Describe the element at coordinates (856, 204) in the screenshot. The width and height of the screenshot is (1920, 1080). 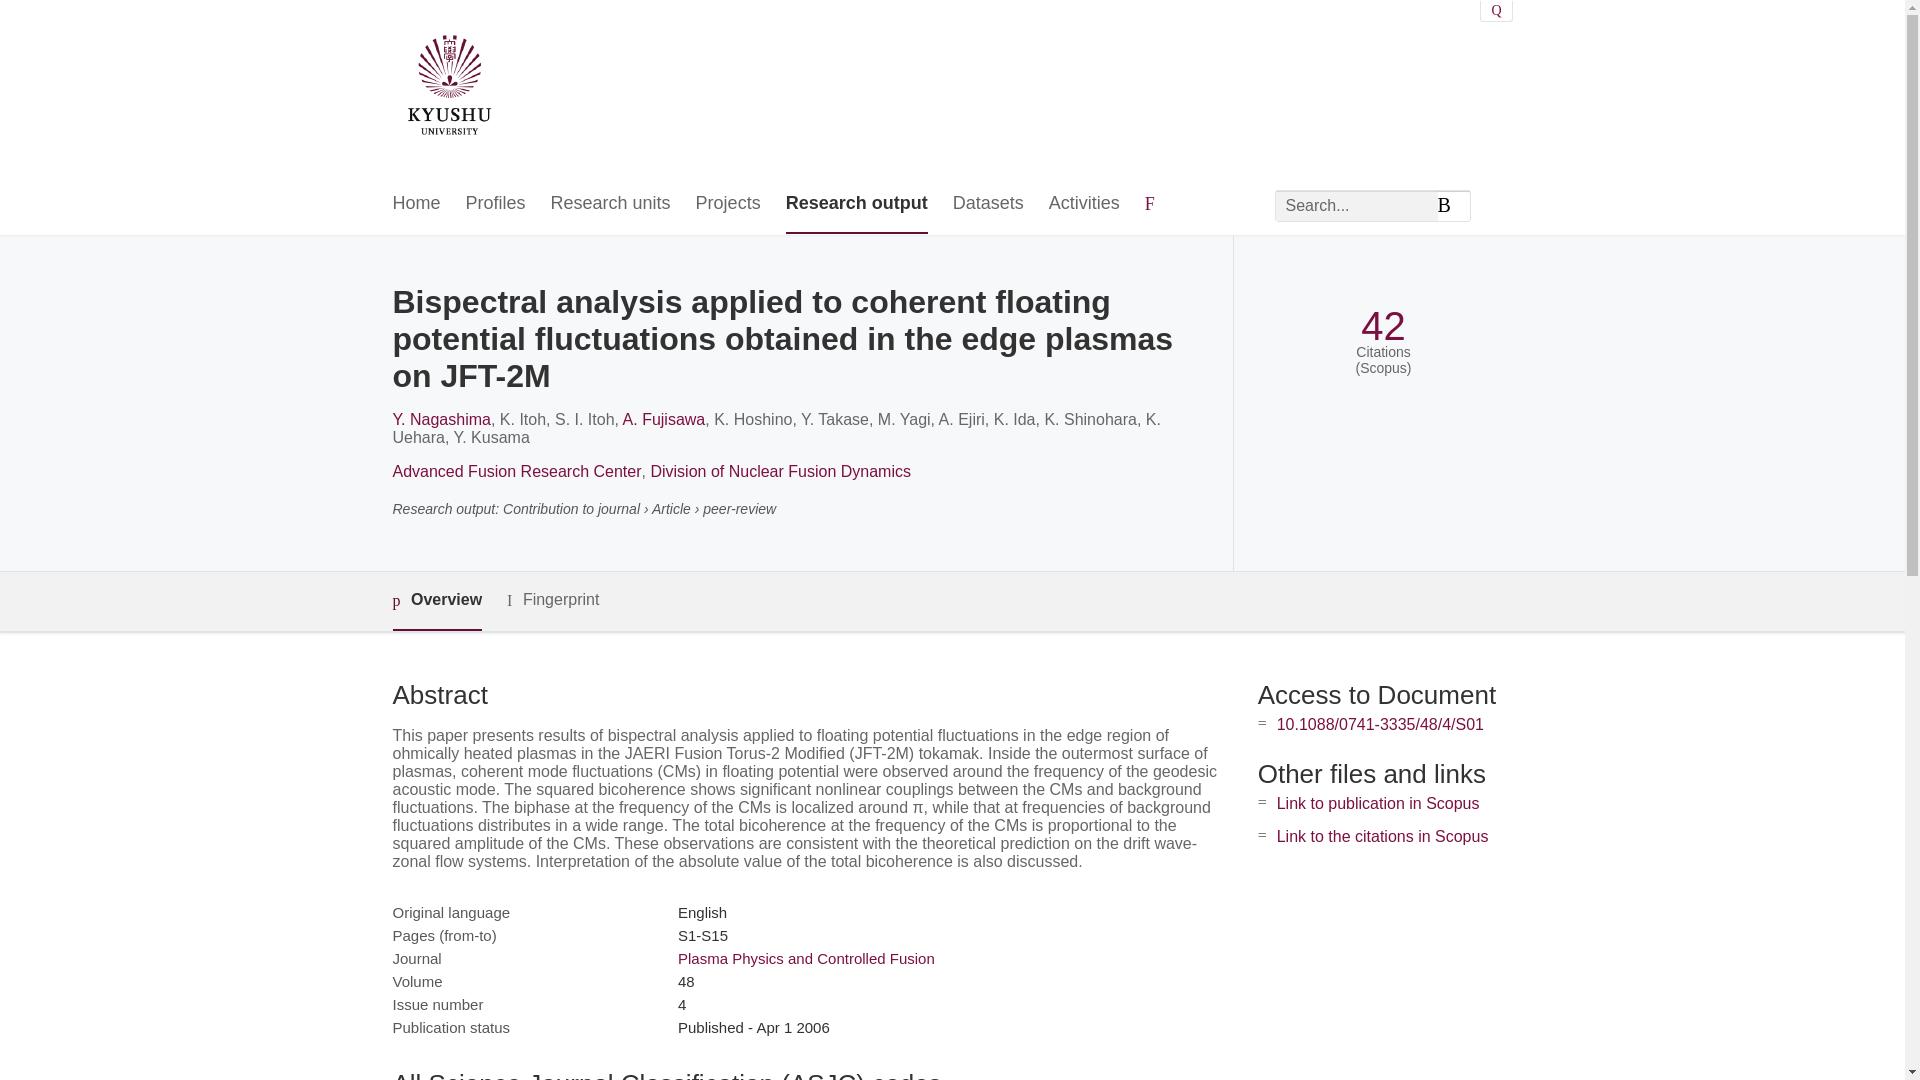
I see `Research output` at that location.